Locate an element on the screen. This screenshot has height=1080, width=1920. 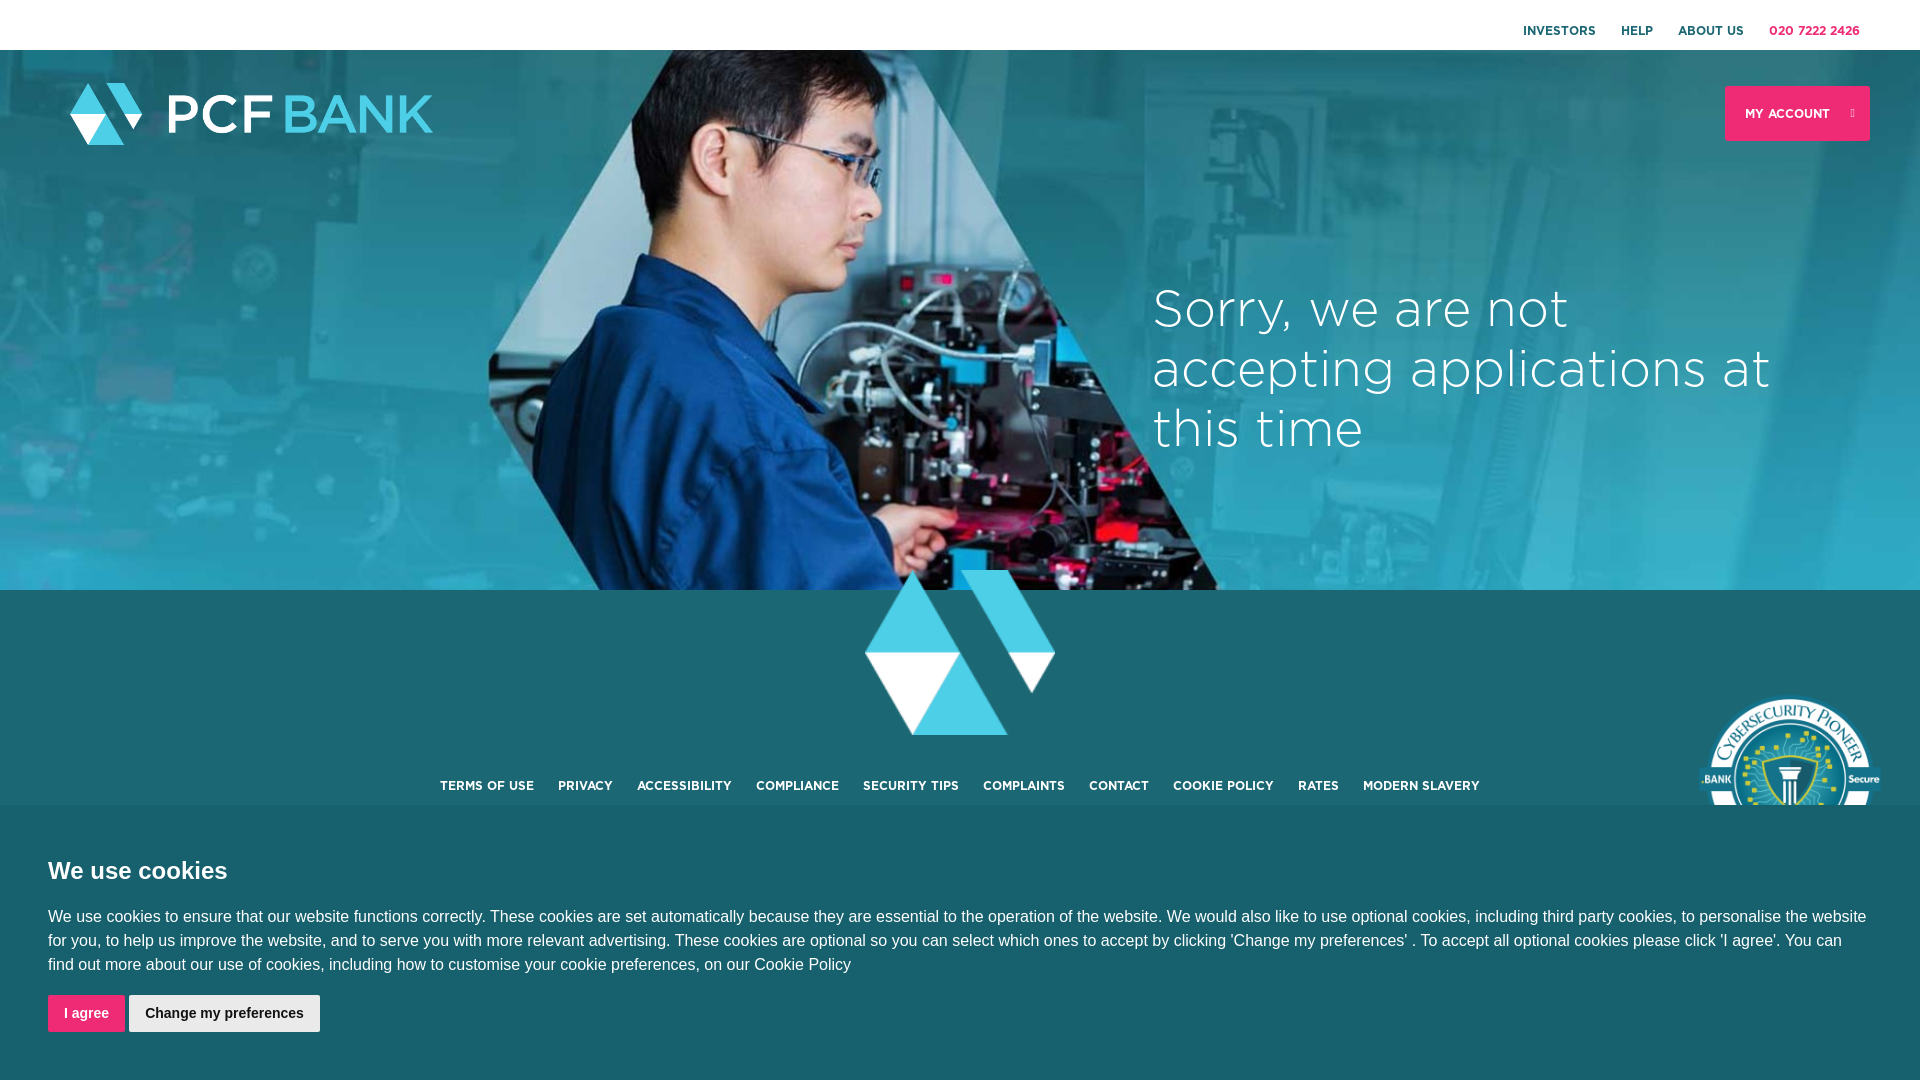
CONTACT is located at coordinates (1119, 786).